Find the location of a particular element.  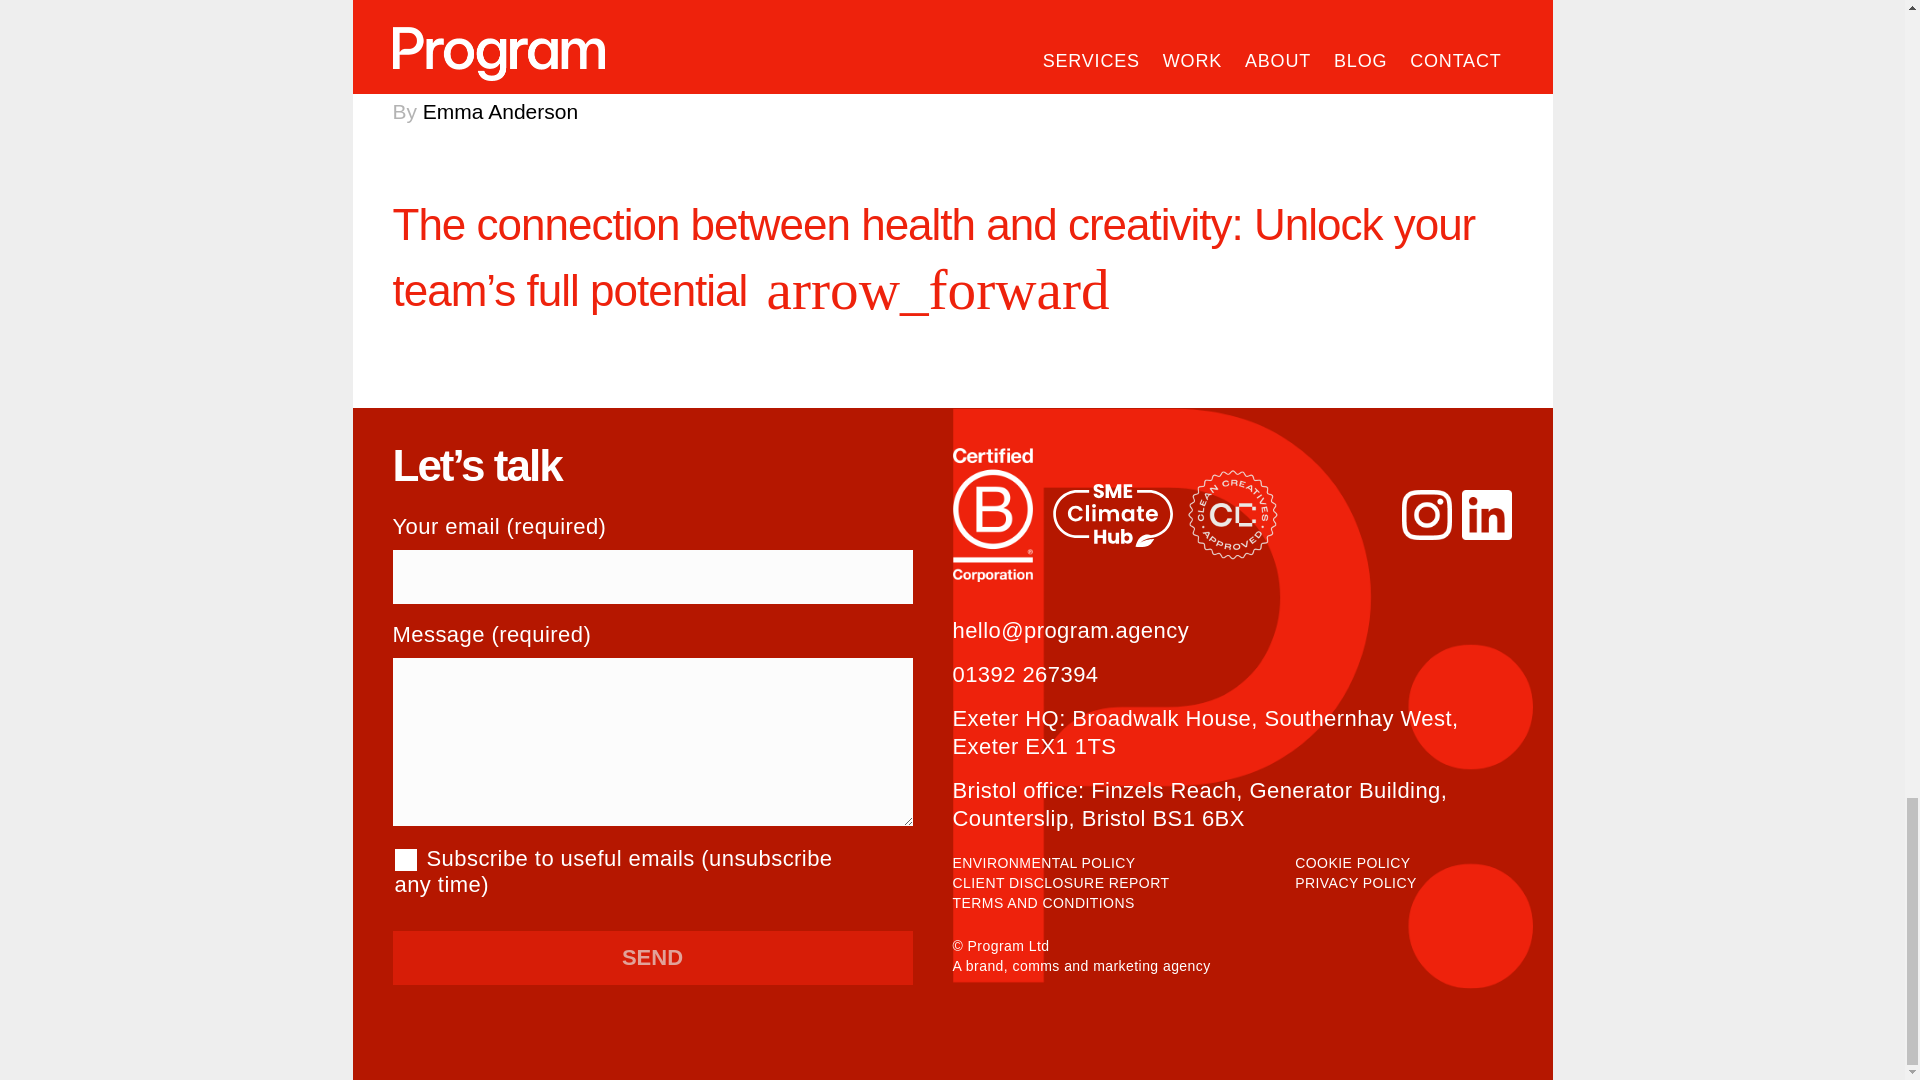

01392 267394 is located at coordinates (1025, 674).